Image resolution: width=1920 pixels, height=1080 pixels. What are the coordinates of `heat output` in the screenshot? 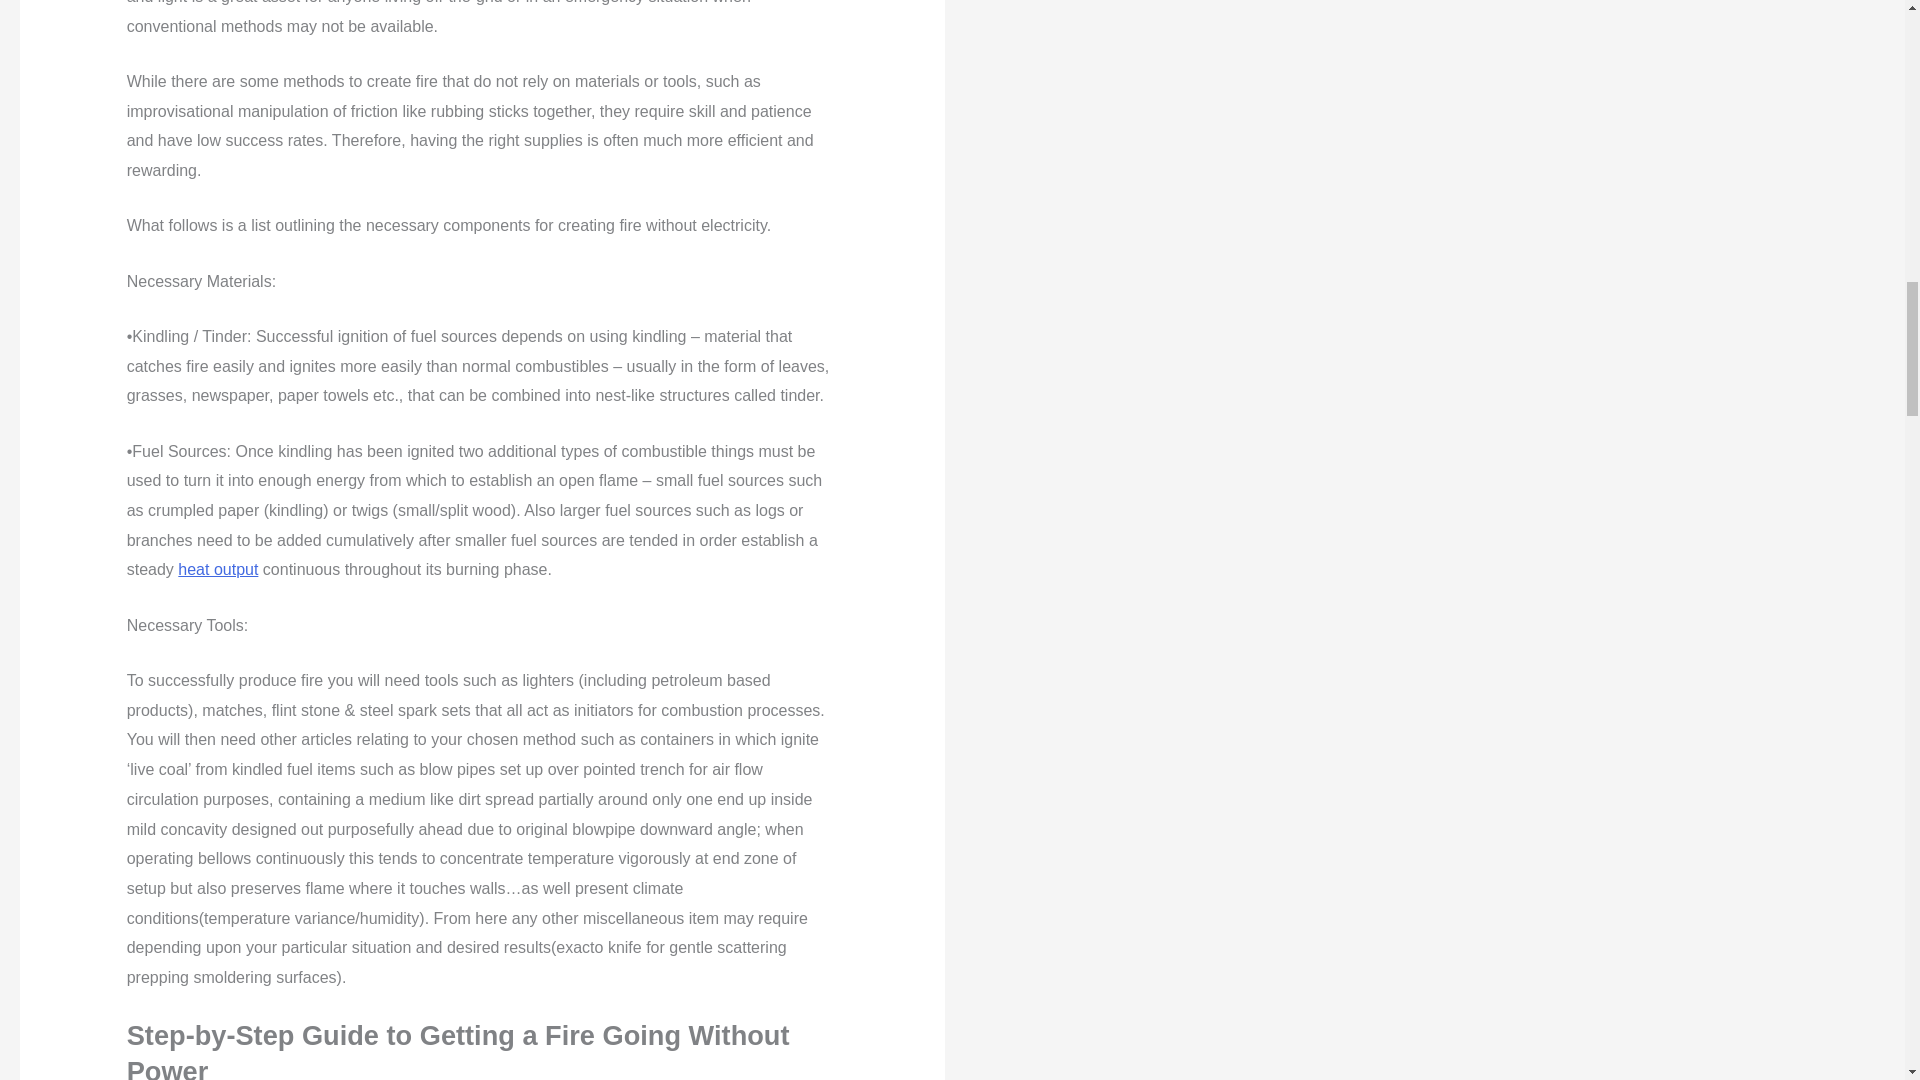 It's located at (218, 568).